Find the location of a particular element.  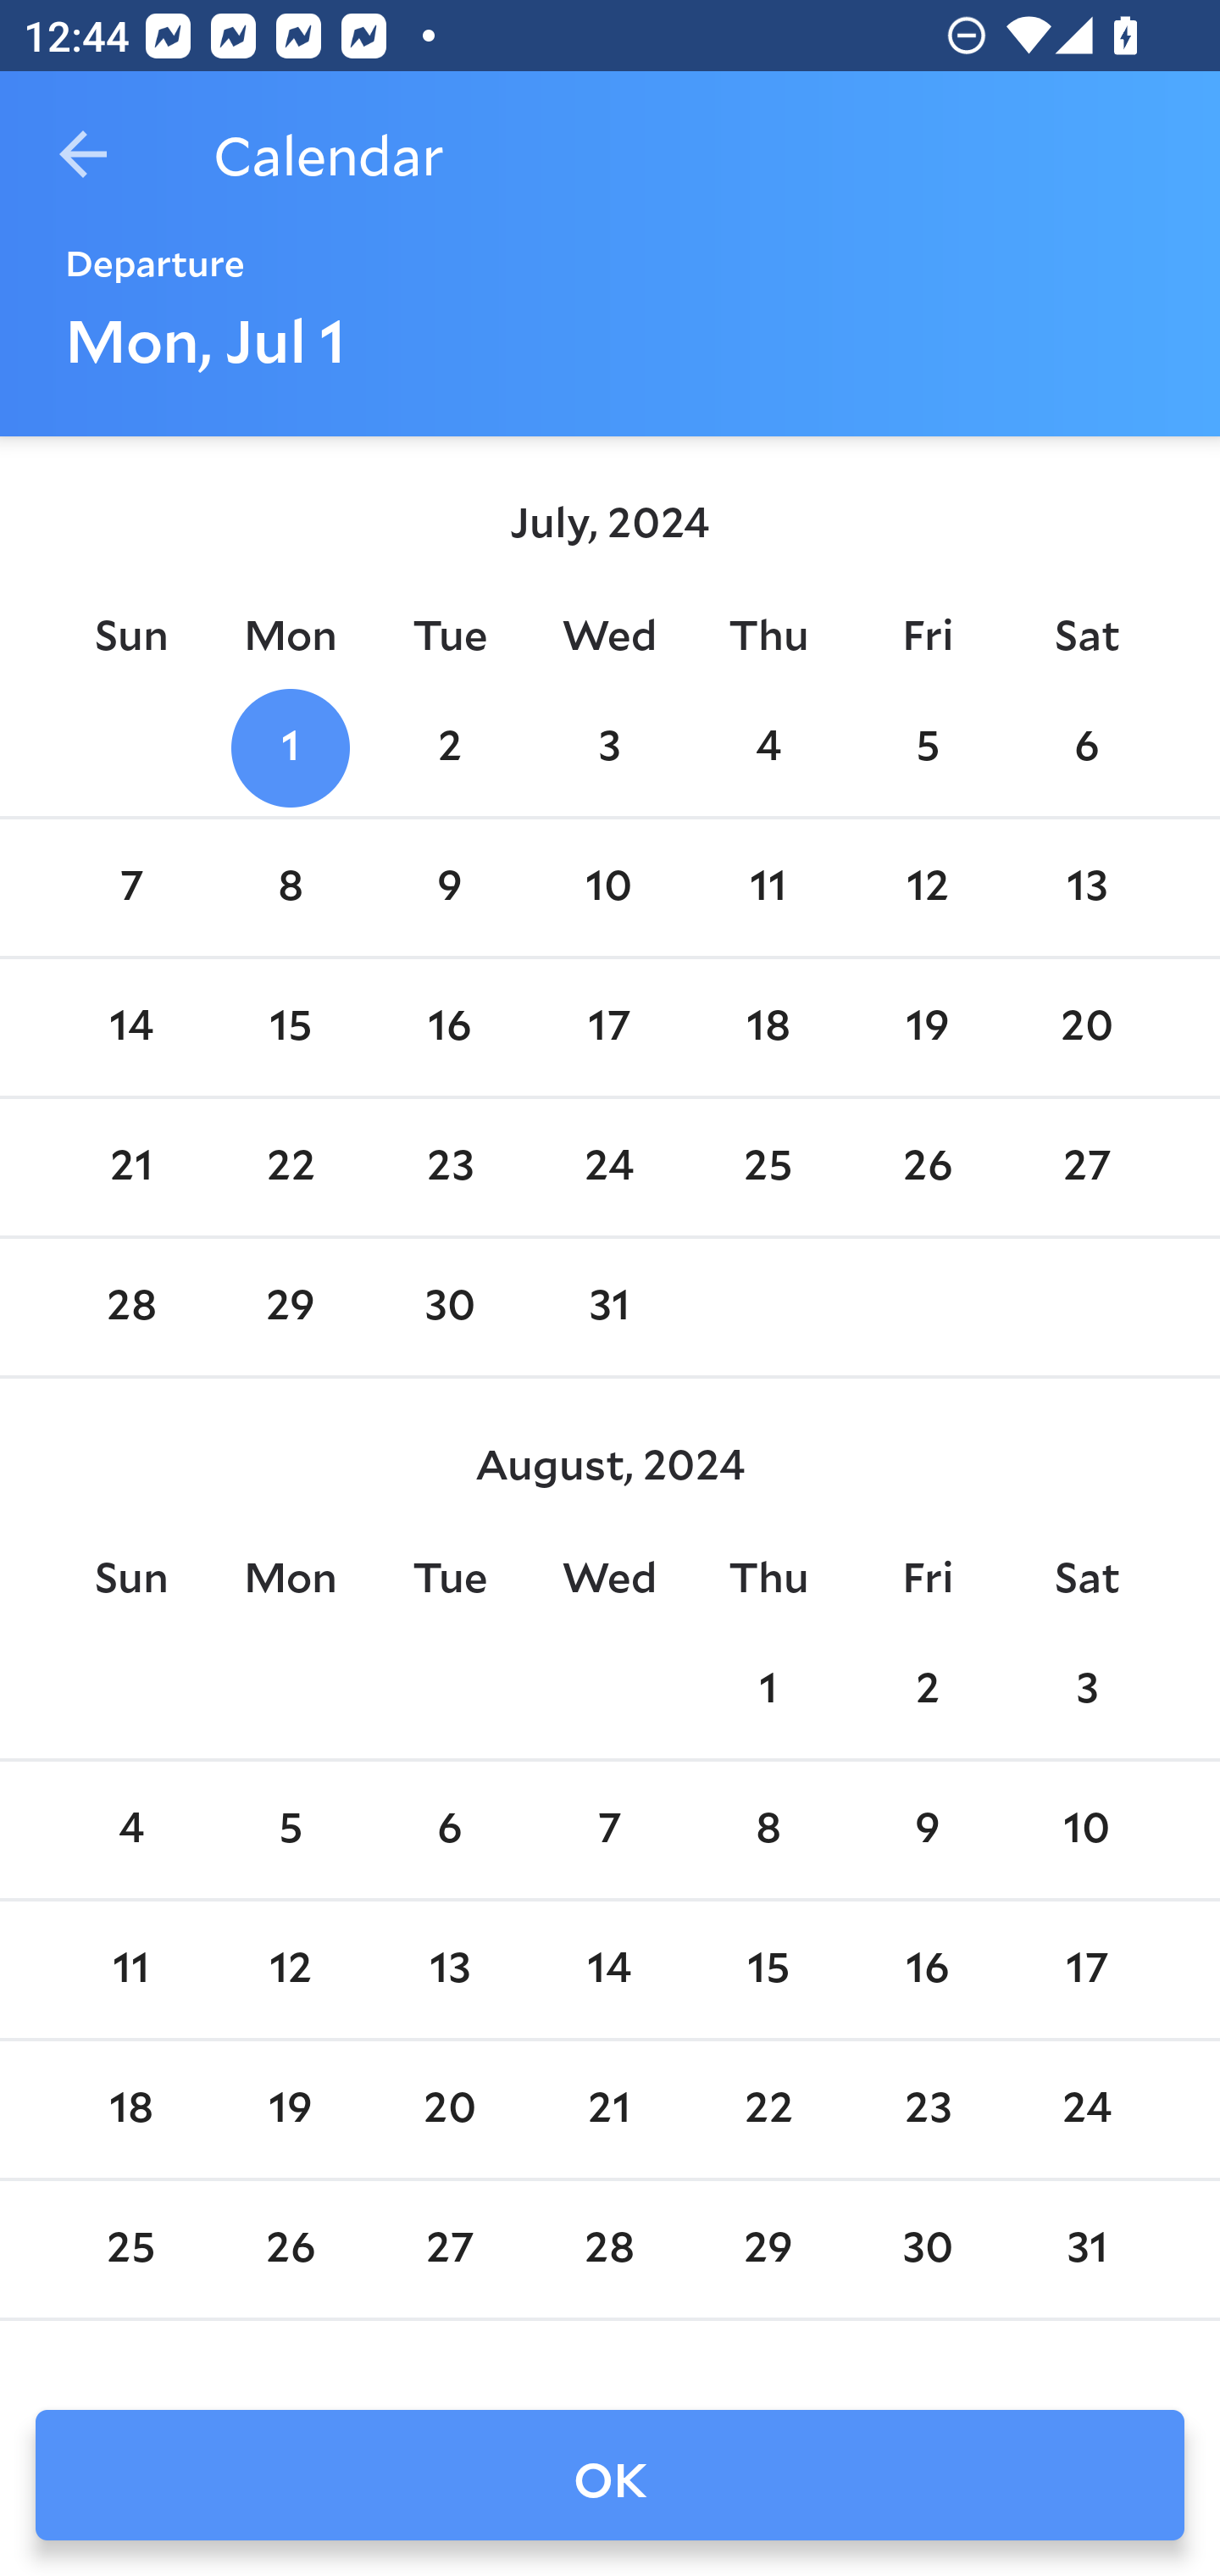

19 is located at coordinates (291, 2109).